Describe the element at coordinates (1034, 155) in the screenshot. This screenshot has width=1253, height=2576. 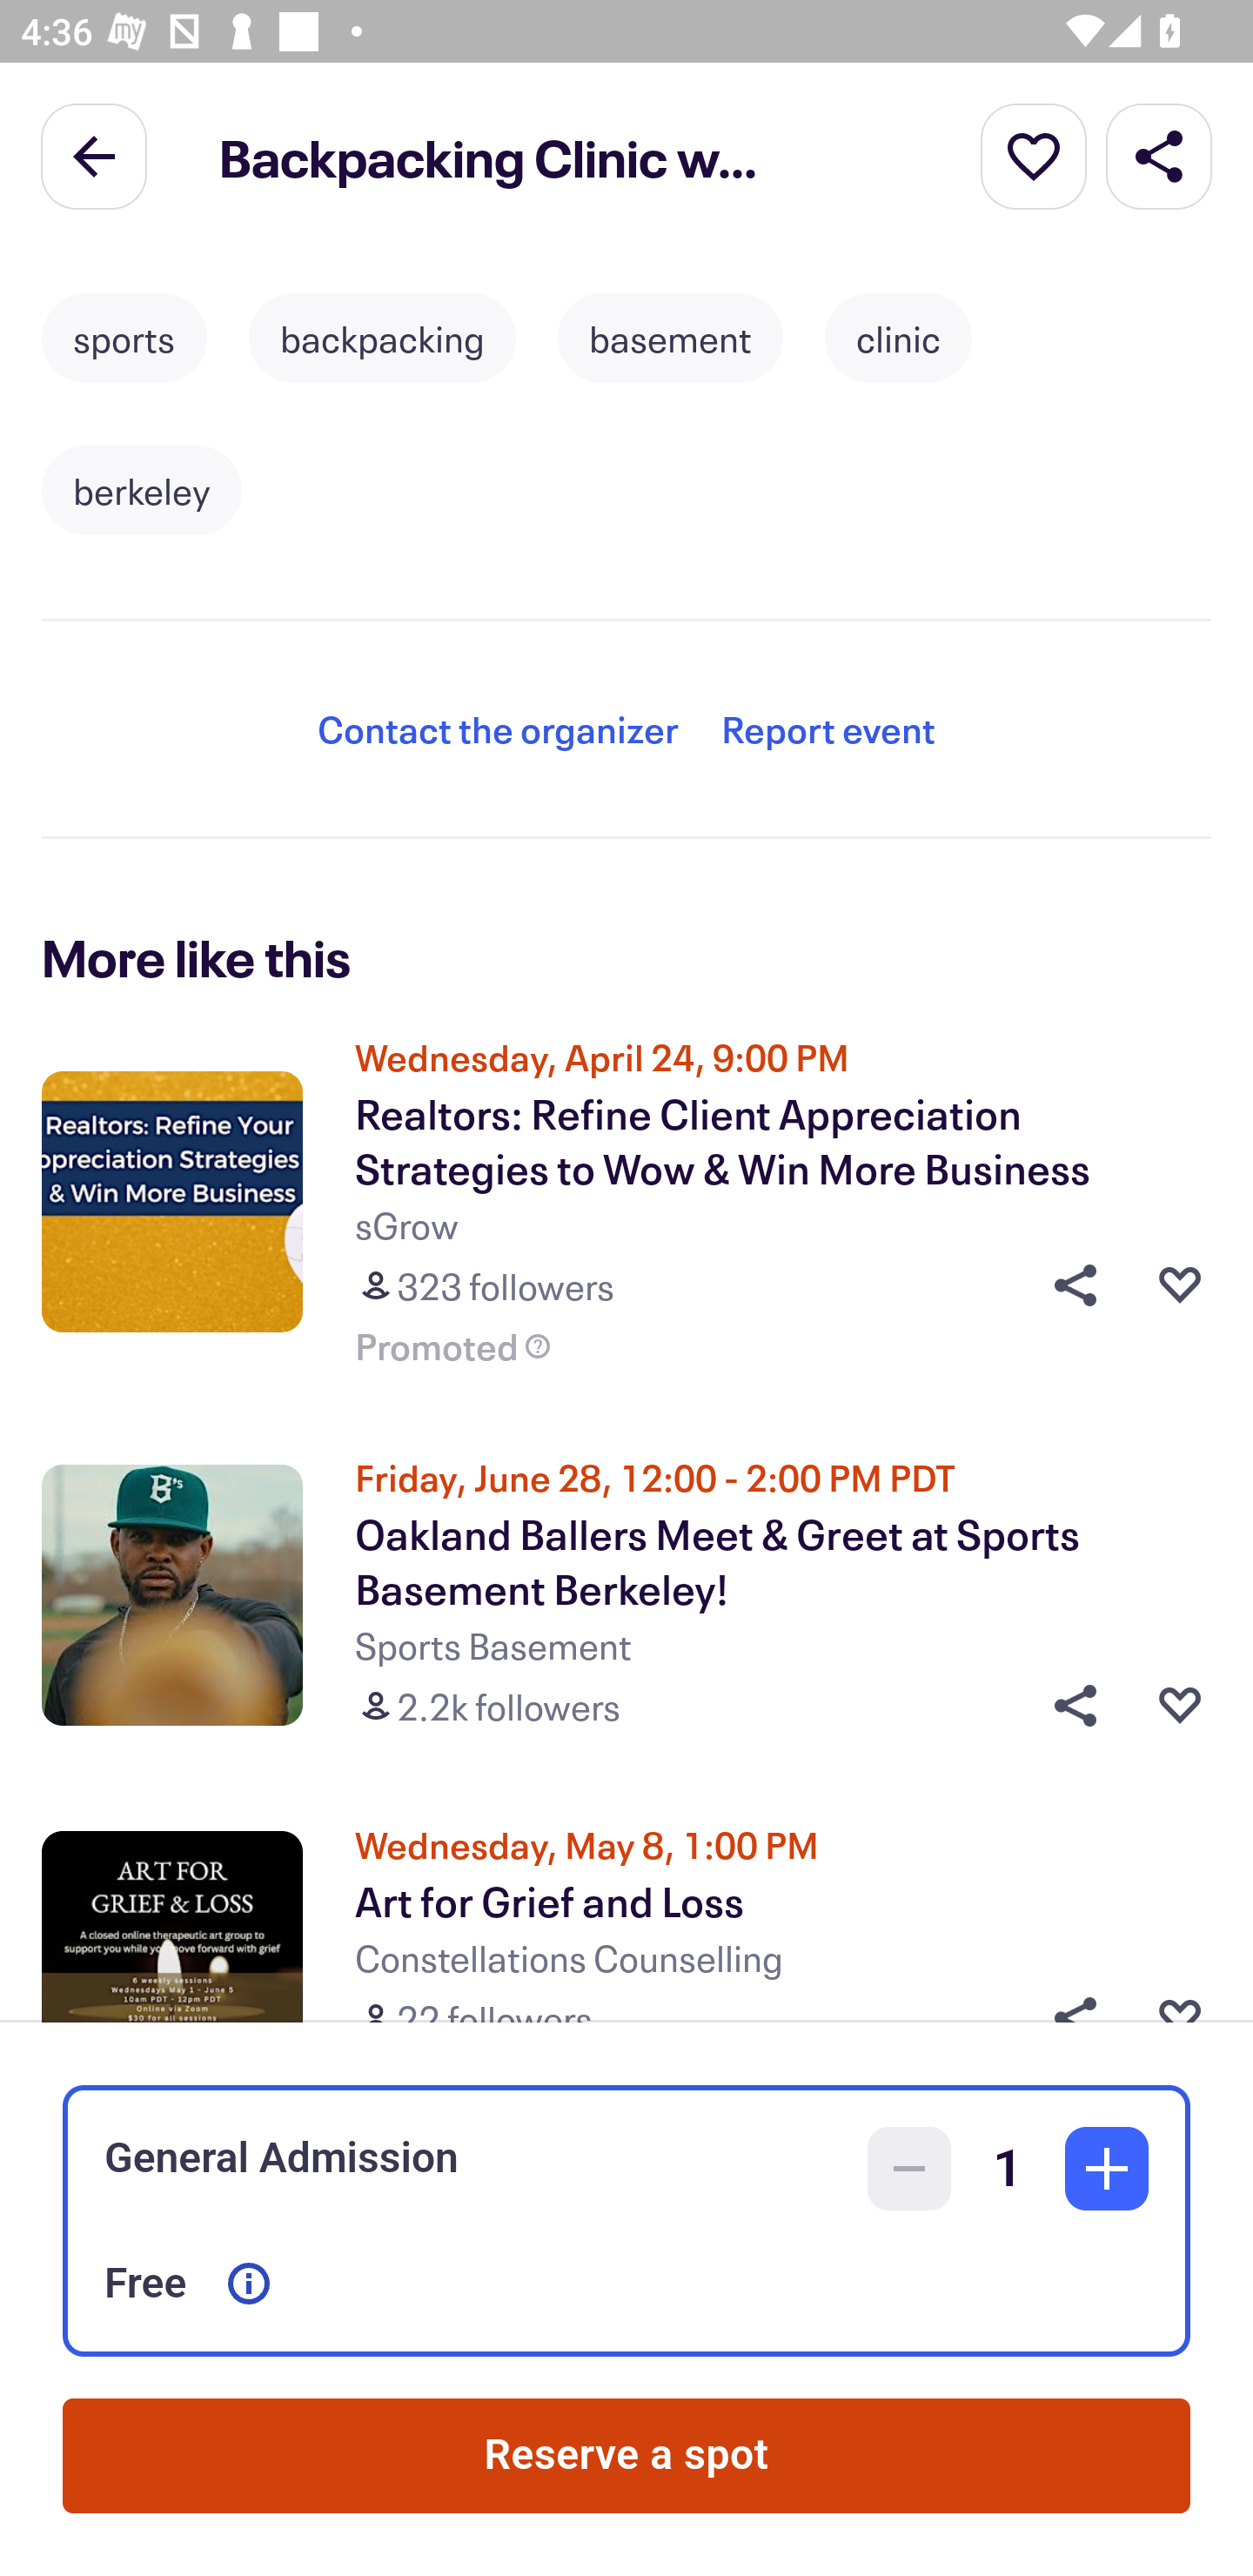
I see `More` at that location.